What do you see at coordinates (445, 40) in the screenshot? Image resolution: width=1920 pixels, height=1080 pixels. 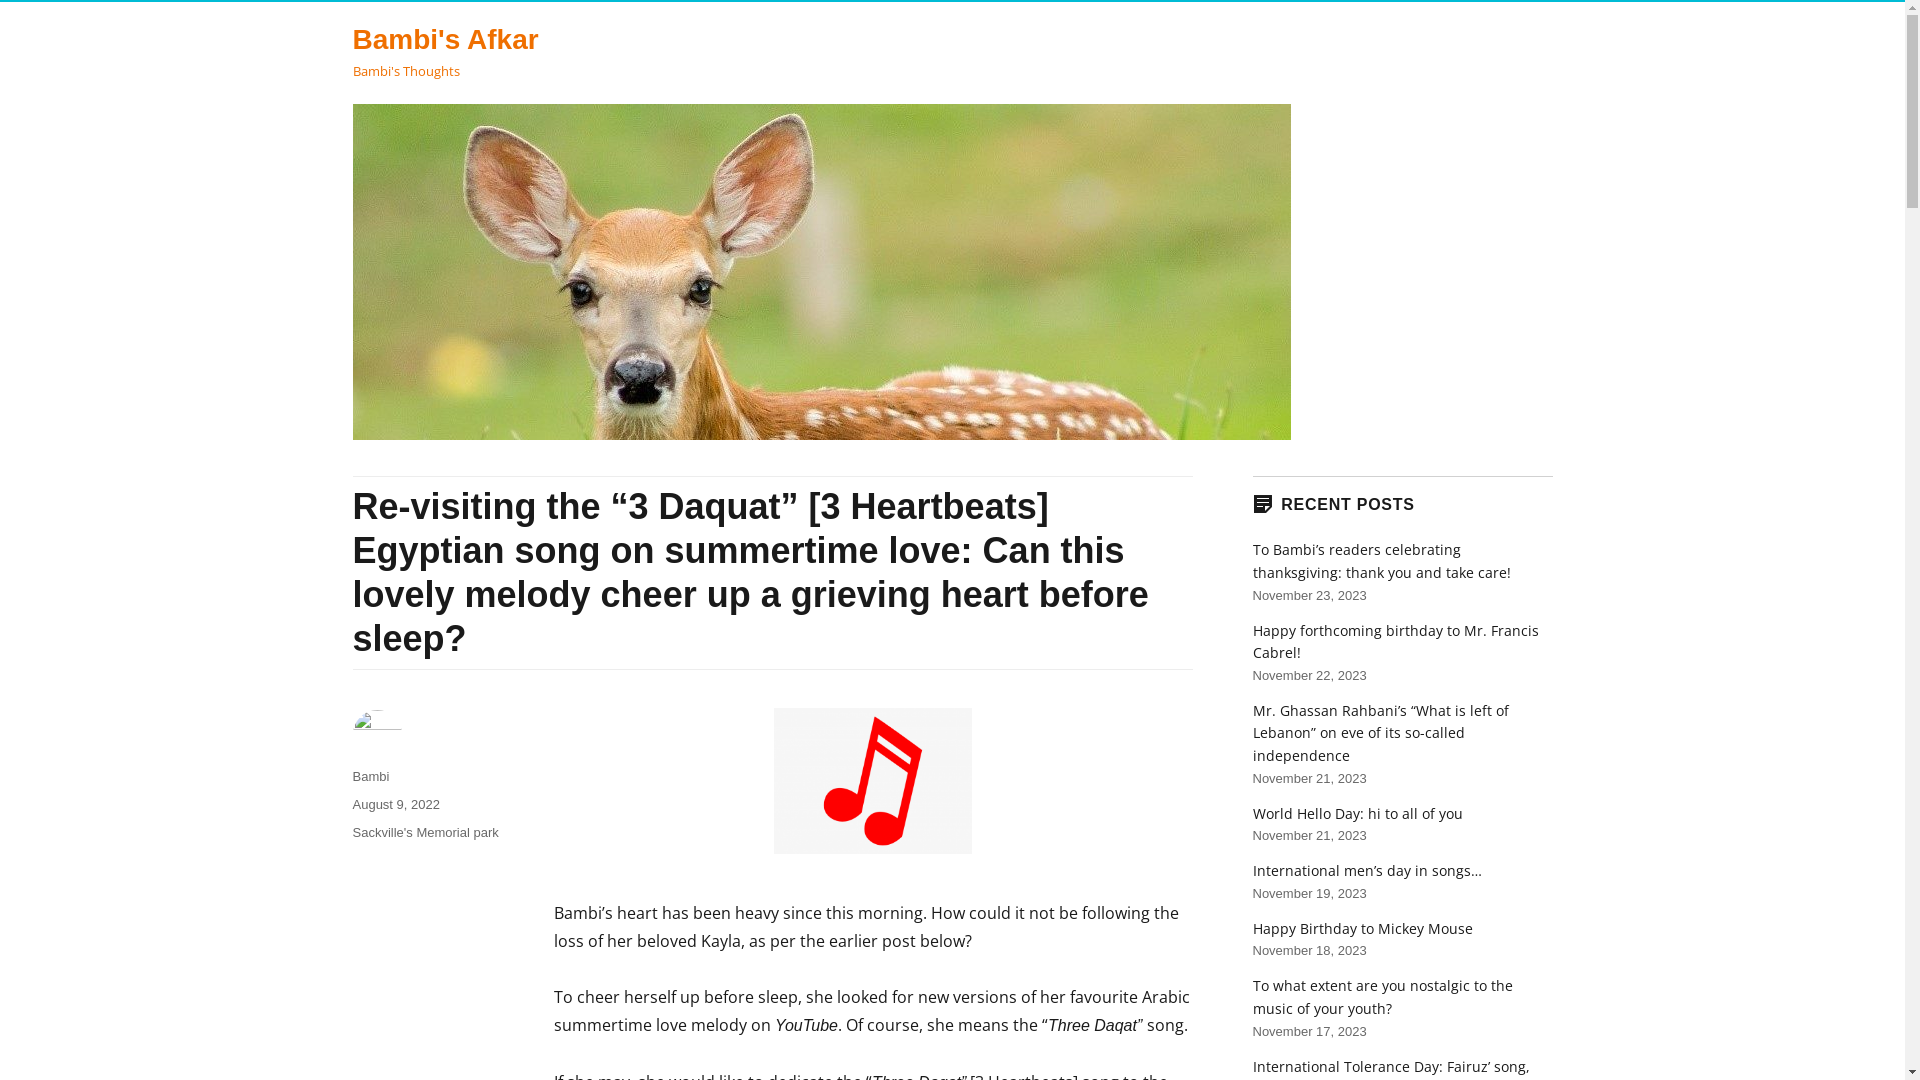 I see `Bambi's Afkar` at bounding box center [445, 40].